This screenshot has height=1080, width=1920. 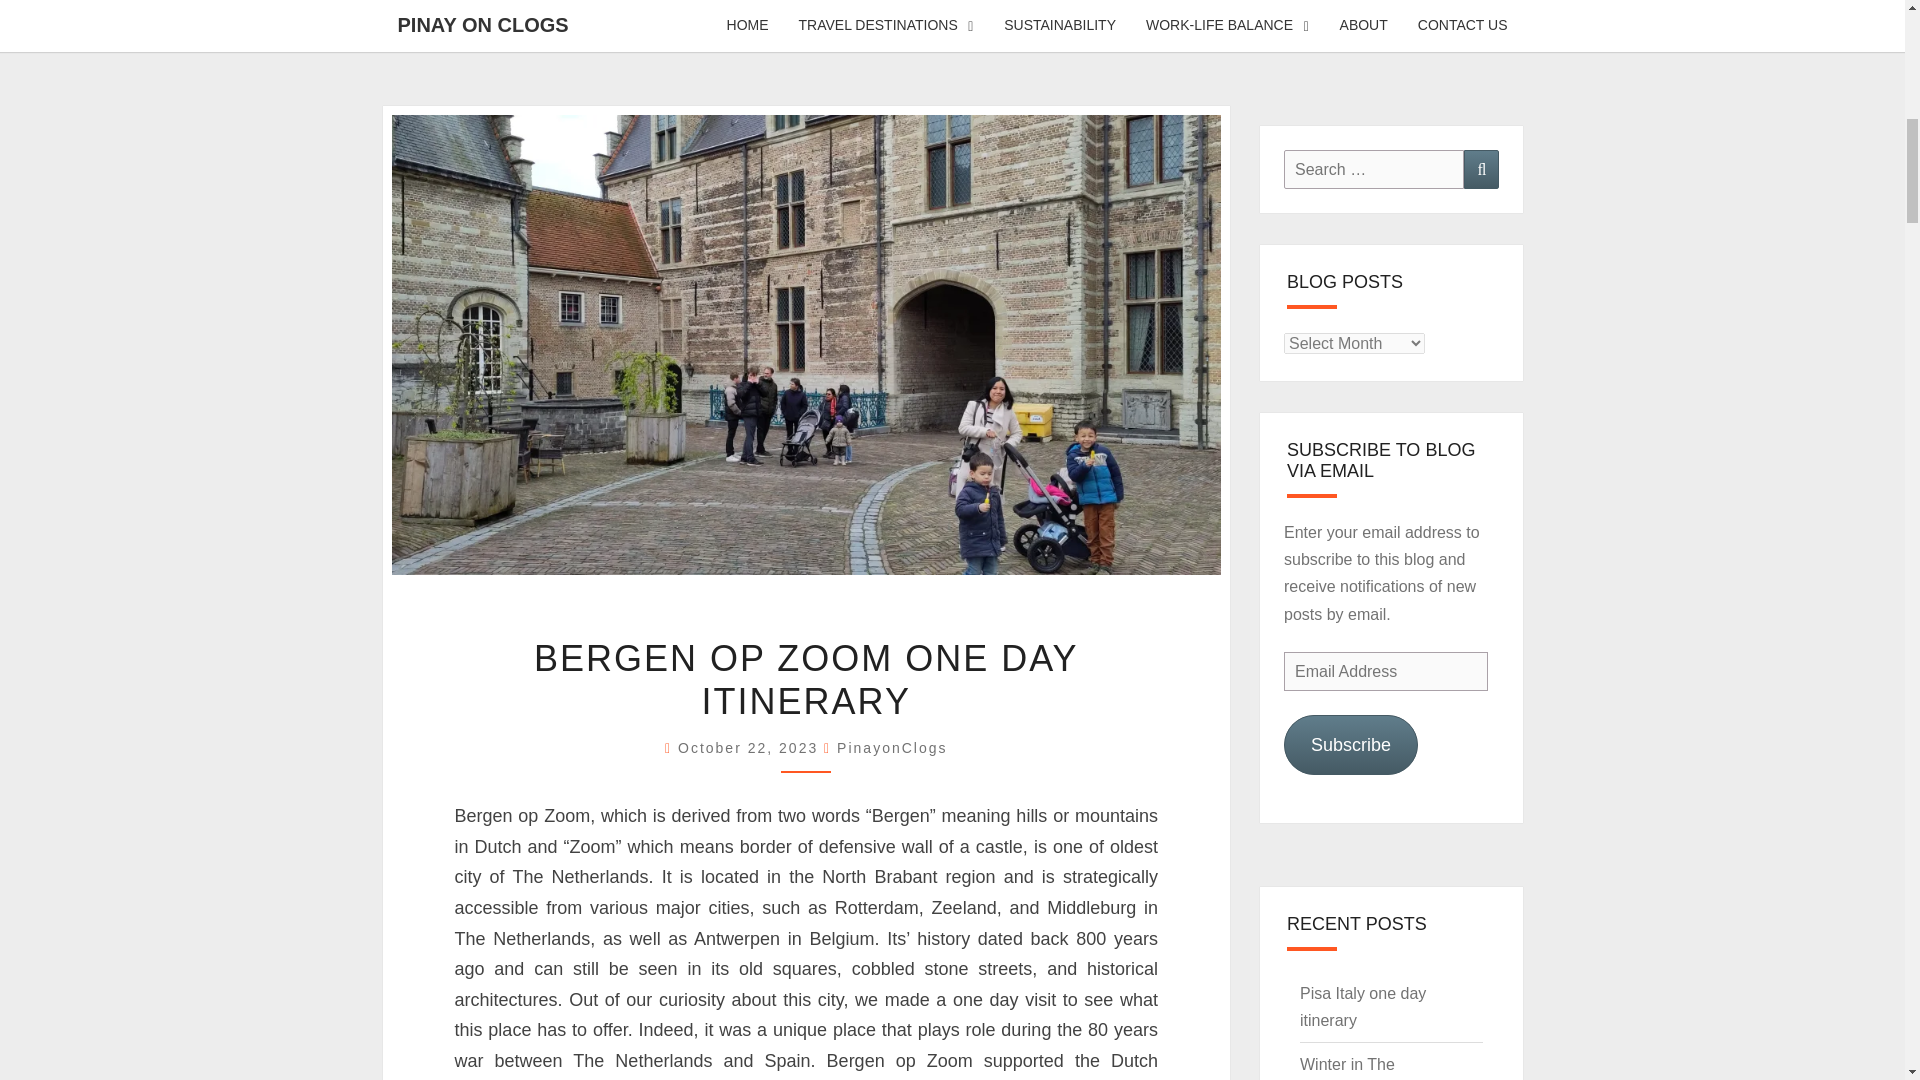 I want to click on October 22, 2023, so click(x=750, y=748).